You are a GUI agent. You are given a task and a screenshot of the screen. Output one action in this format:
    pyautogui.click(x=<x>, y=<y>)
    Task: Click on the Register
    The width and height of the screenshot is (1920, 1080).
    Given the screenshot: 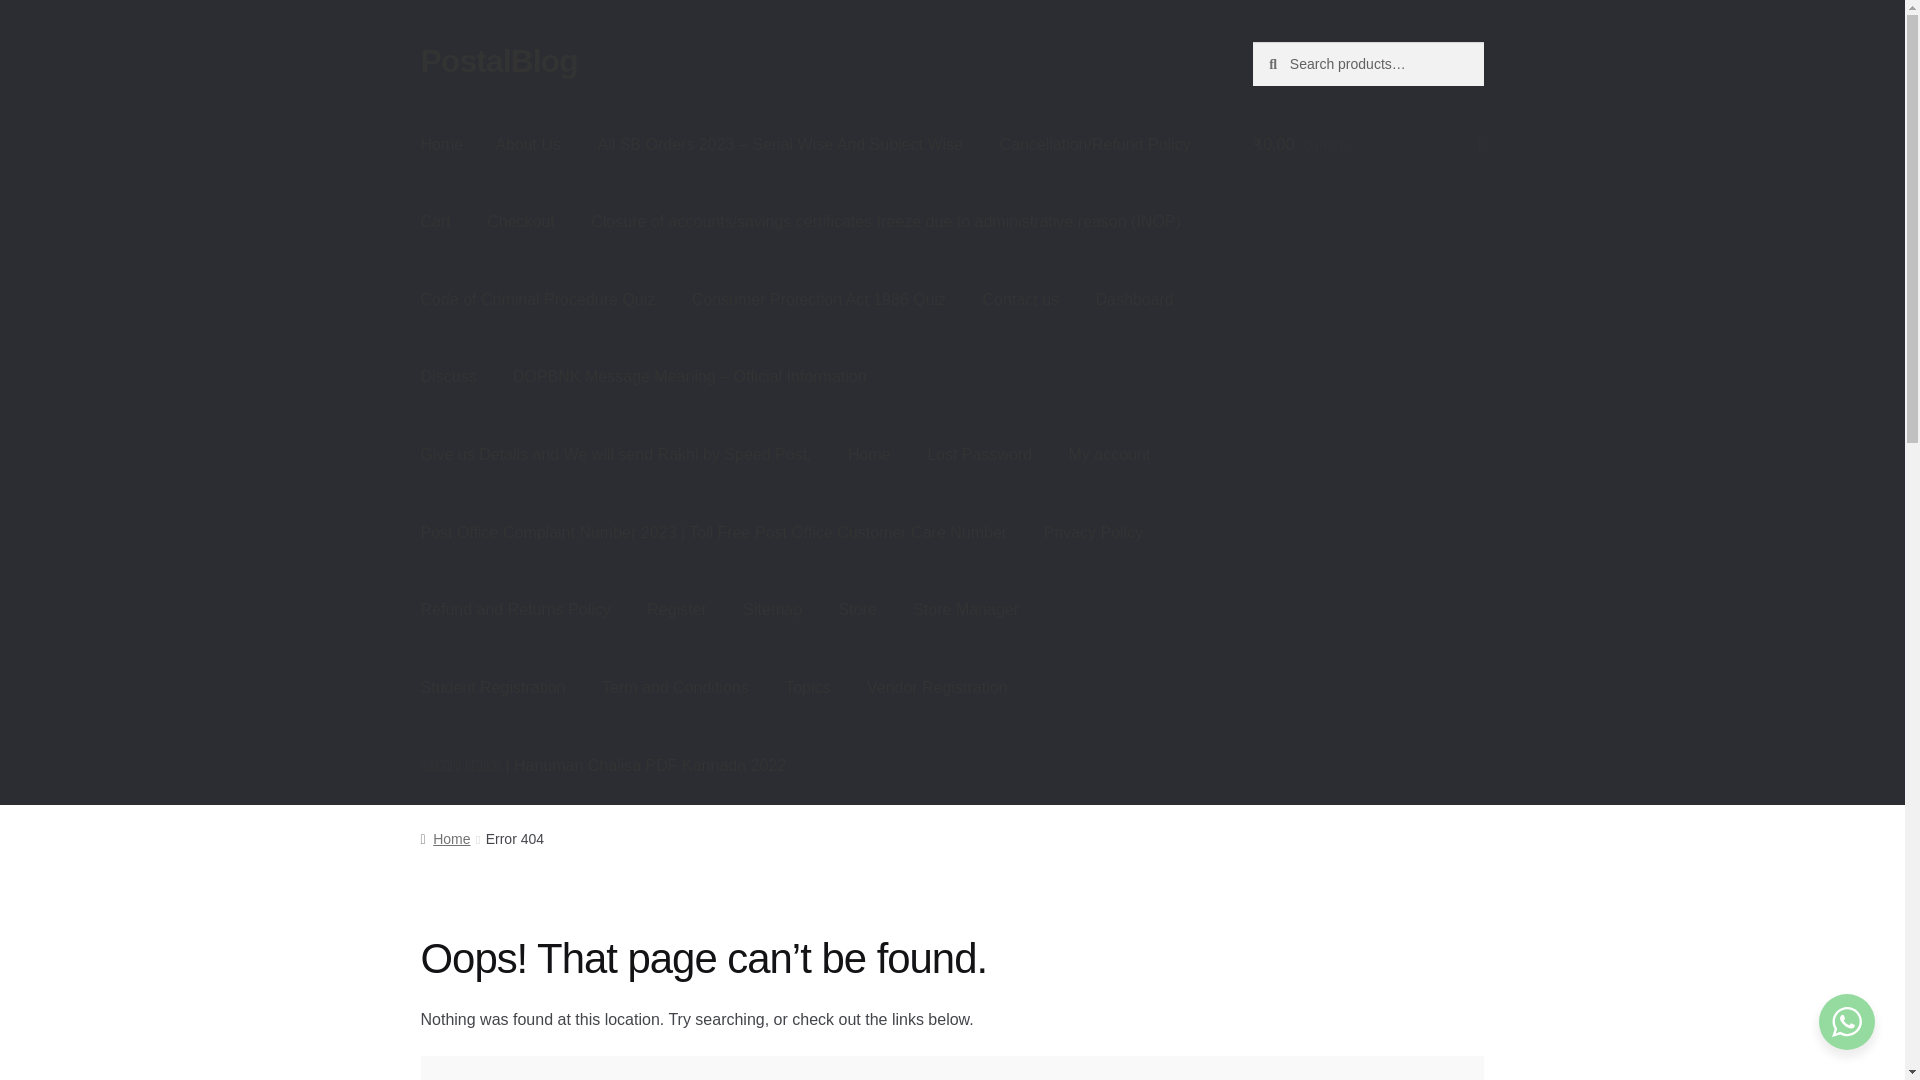 What is the action you would take?
    pyautogui.click(x=677, y=610)
    